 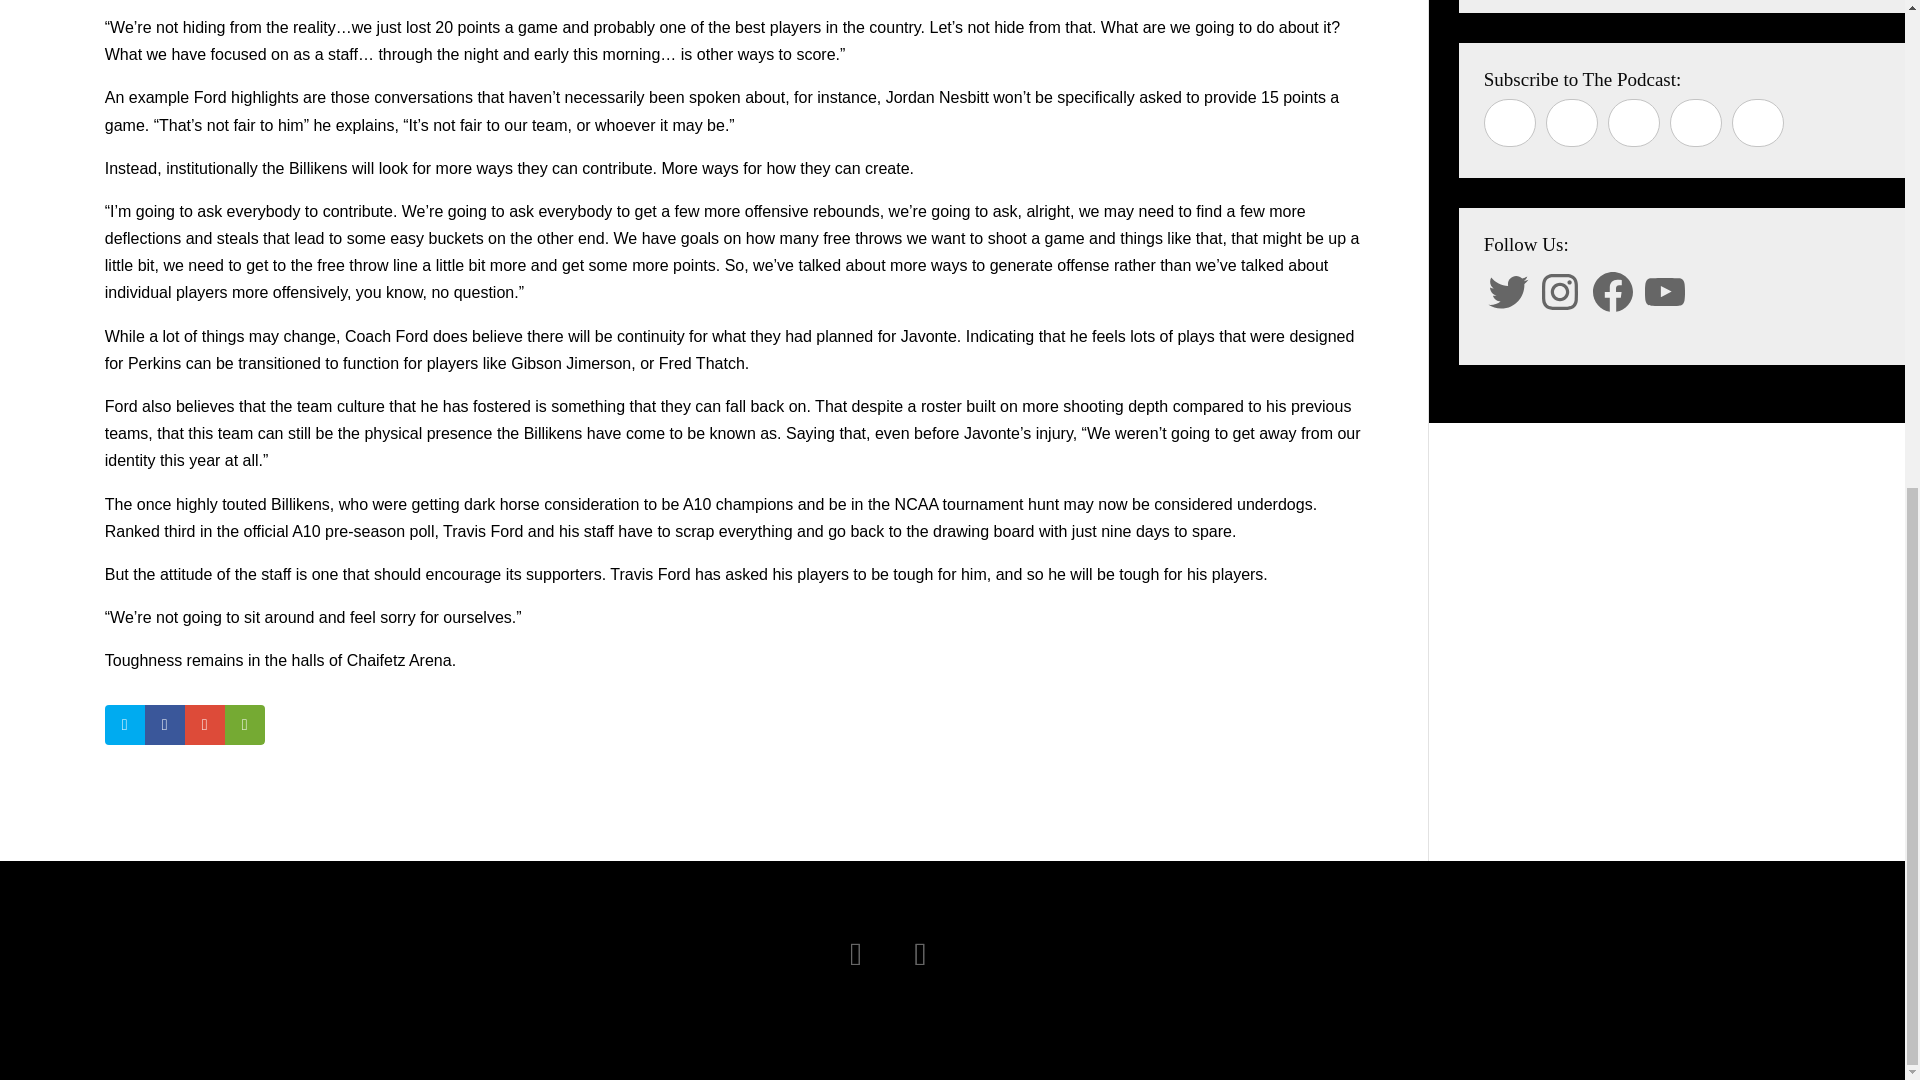 I want to click on Subscribe on Amazon Music, so click(x=1634, y=122).